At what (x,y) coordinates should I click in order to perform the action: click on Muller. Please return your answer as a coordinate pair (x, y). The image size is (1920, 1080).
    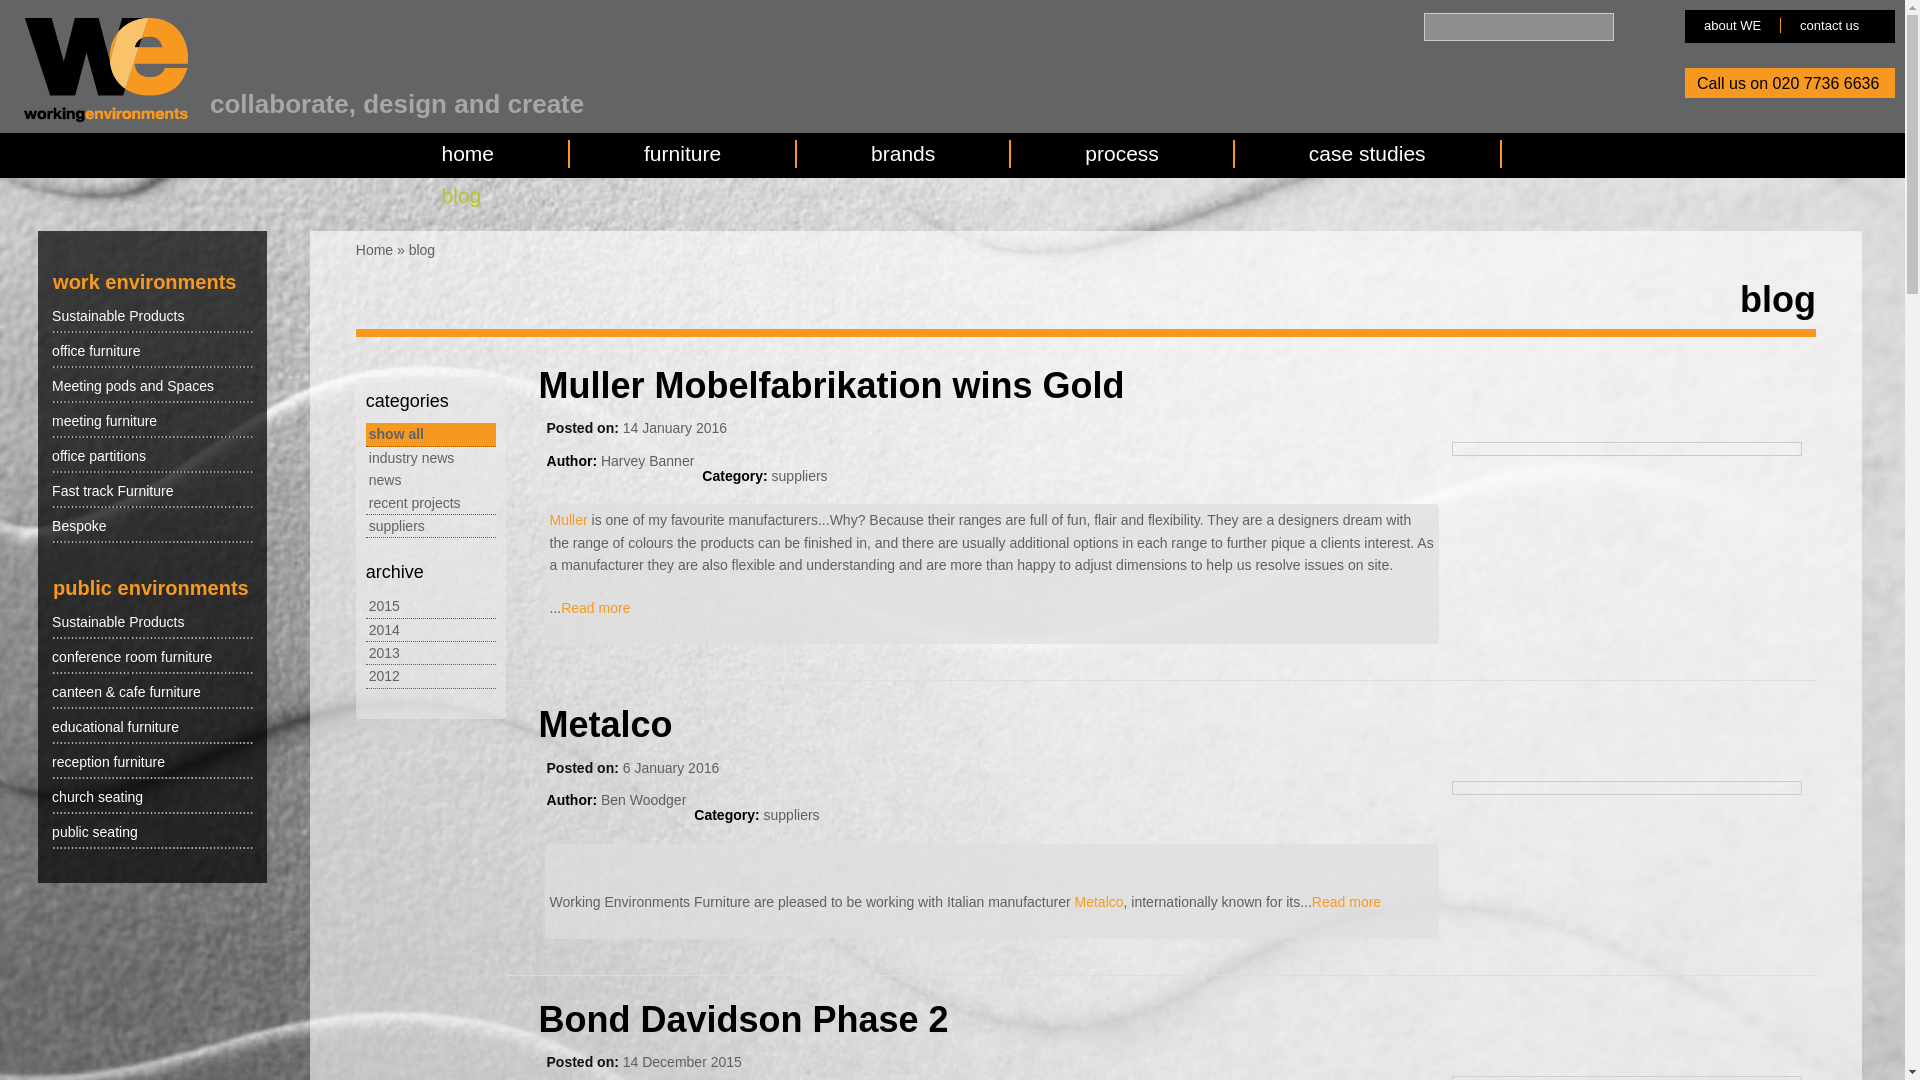
    Looking at the image, I should click on (568, 520).